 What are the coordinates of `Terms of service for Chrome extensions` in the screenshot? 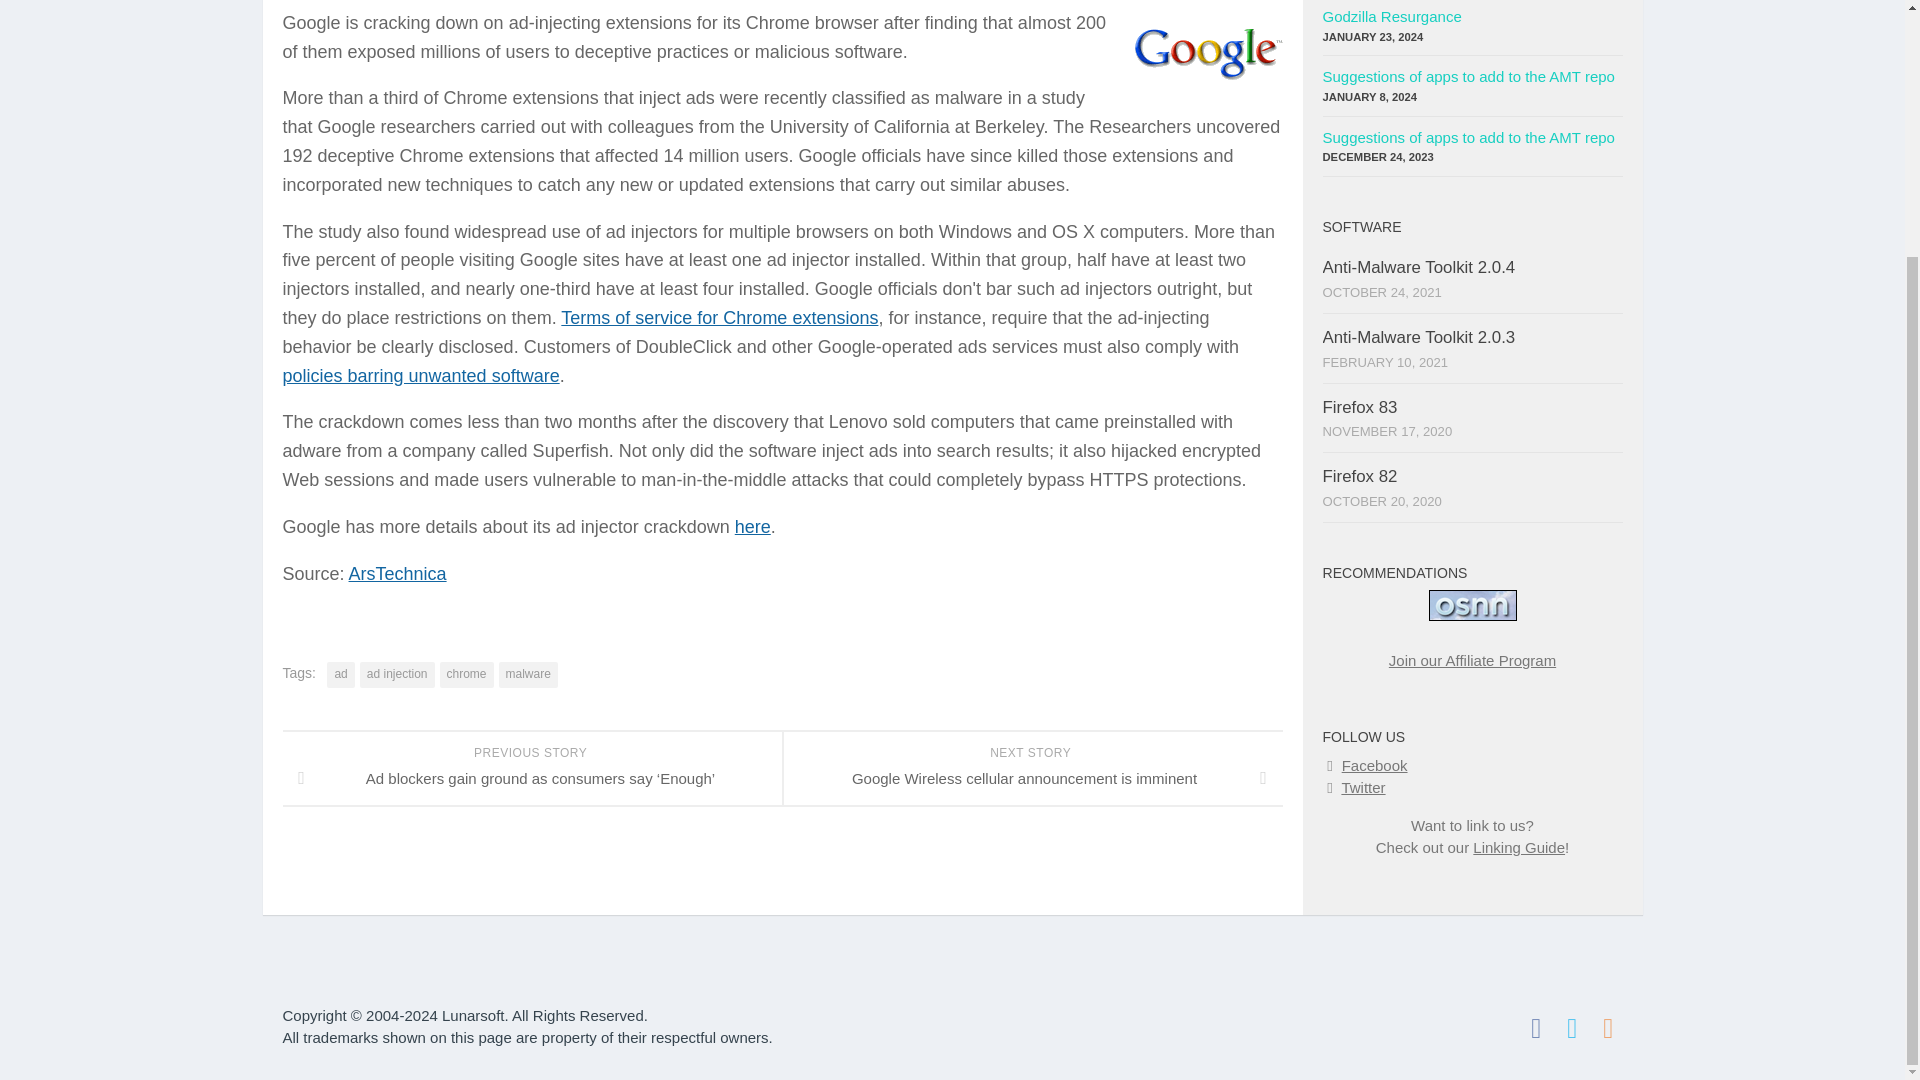 It's located at (718, 318).